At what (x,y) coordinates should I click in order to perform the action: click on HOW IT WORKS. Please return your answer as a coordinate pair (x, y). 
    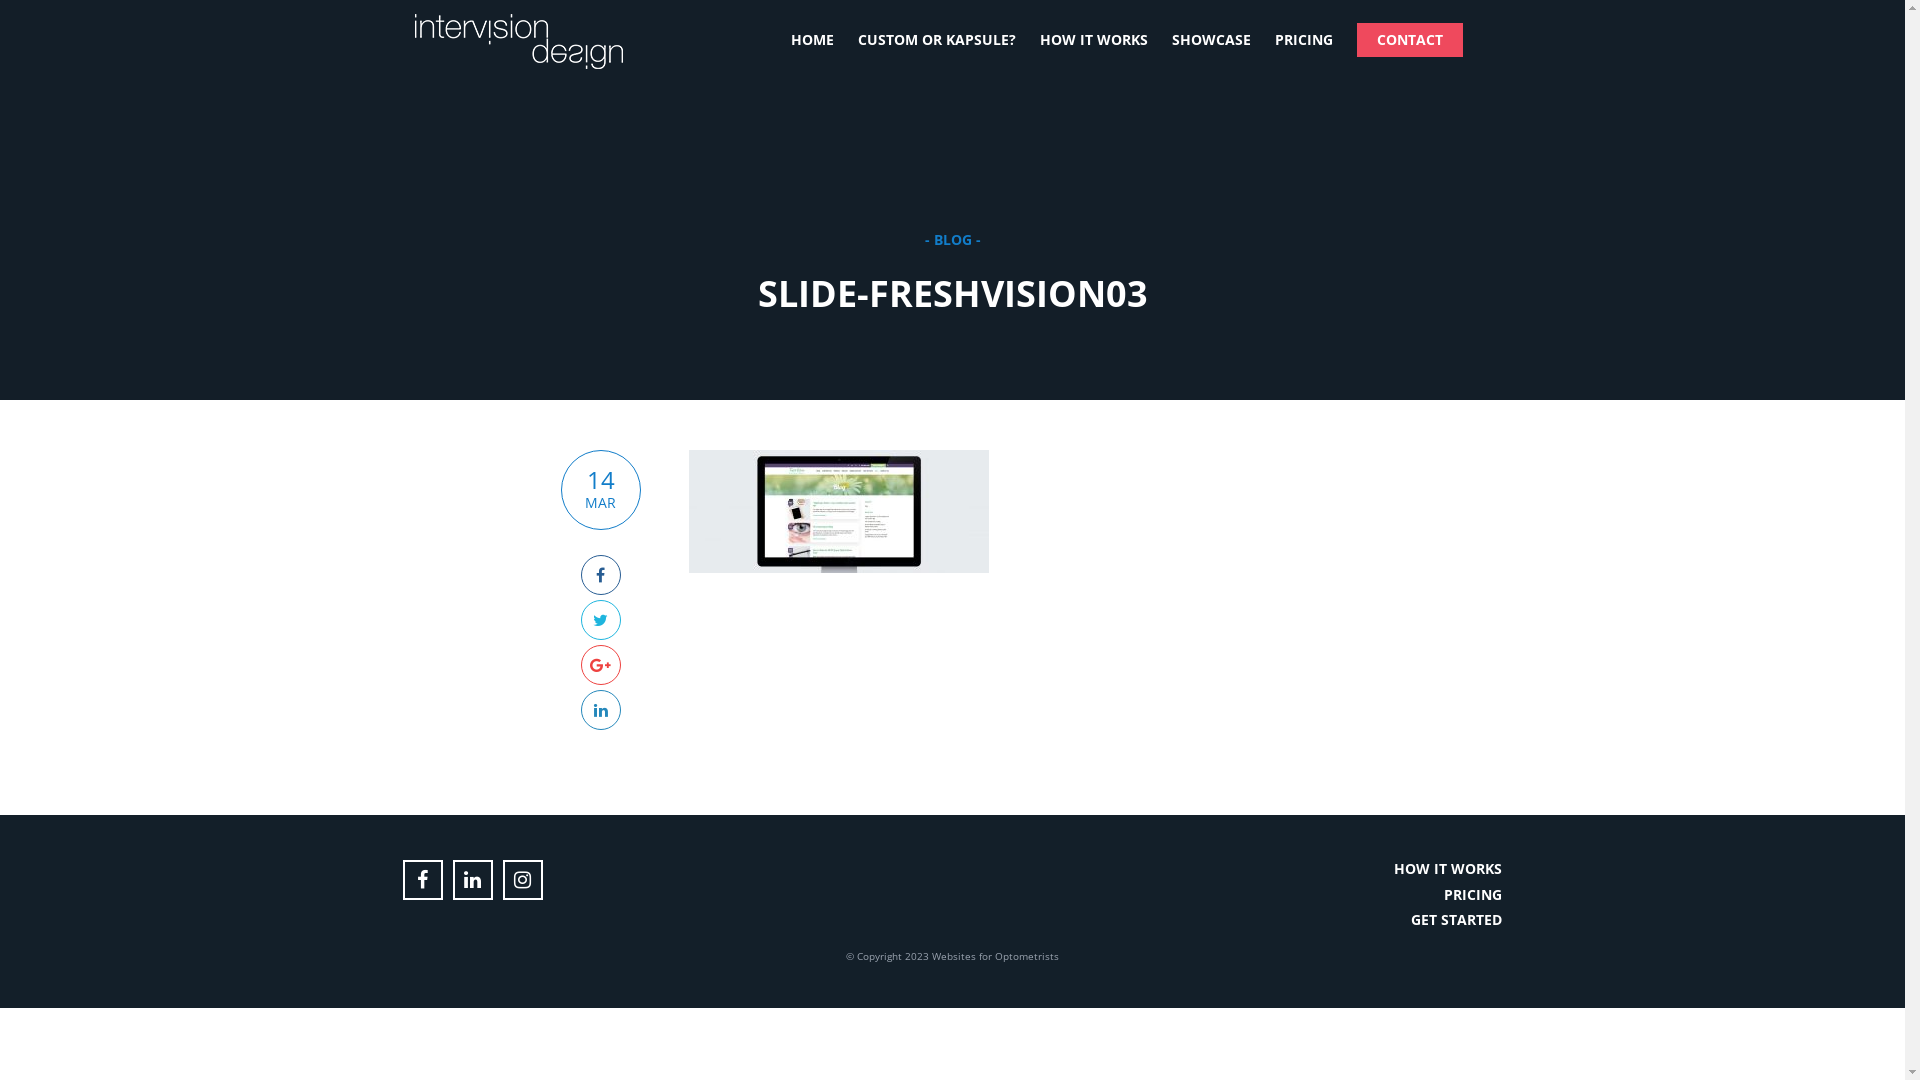
    Looking at the image, I should click on (1094, 40).